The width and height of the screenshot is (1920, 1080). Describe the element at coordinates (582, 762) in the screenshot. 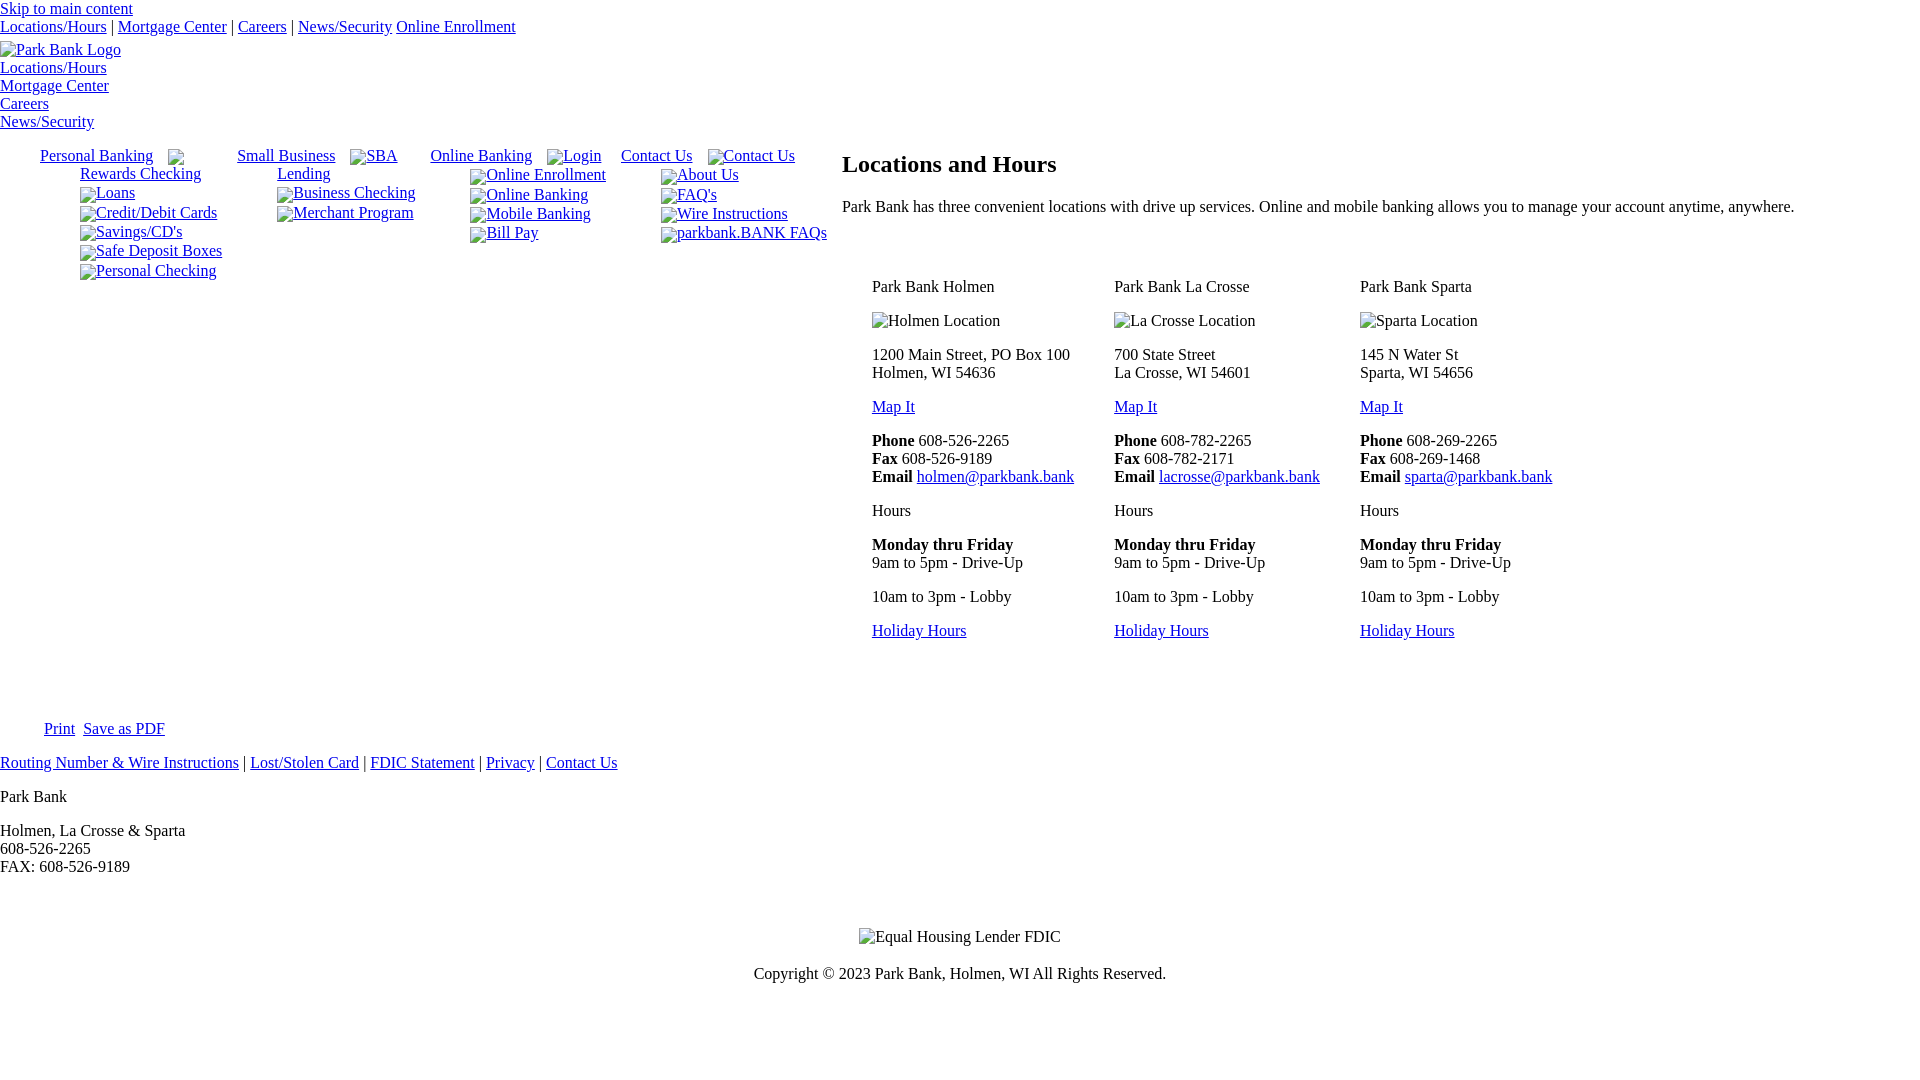

I see `Contact Us` at that location.